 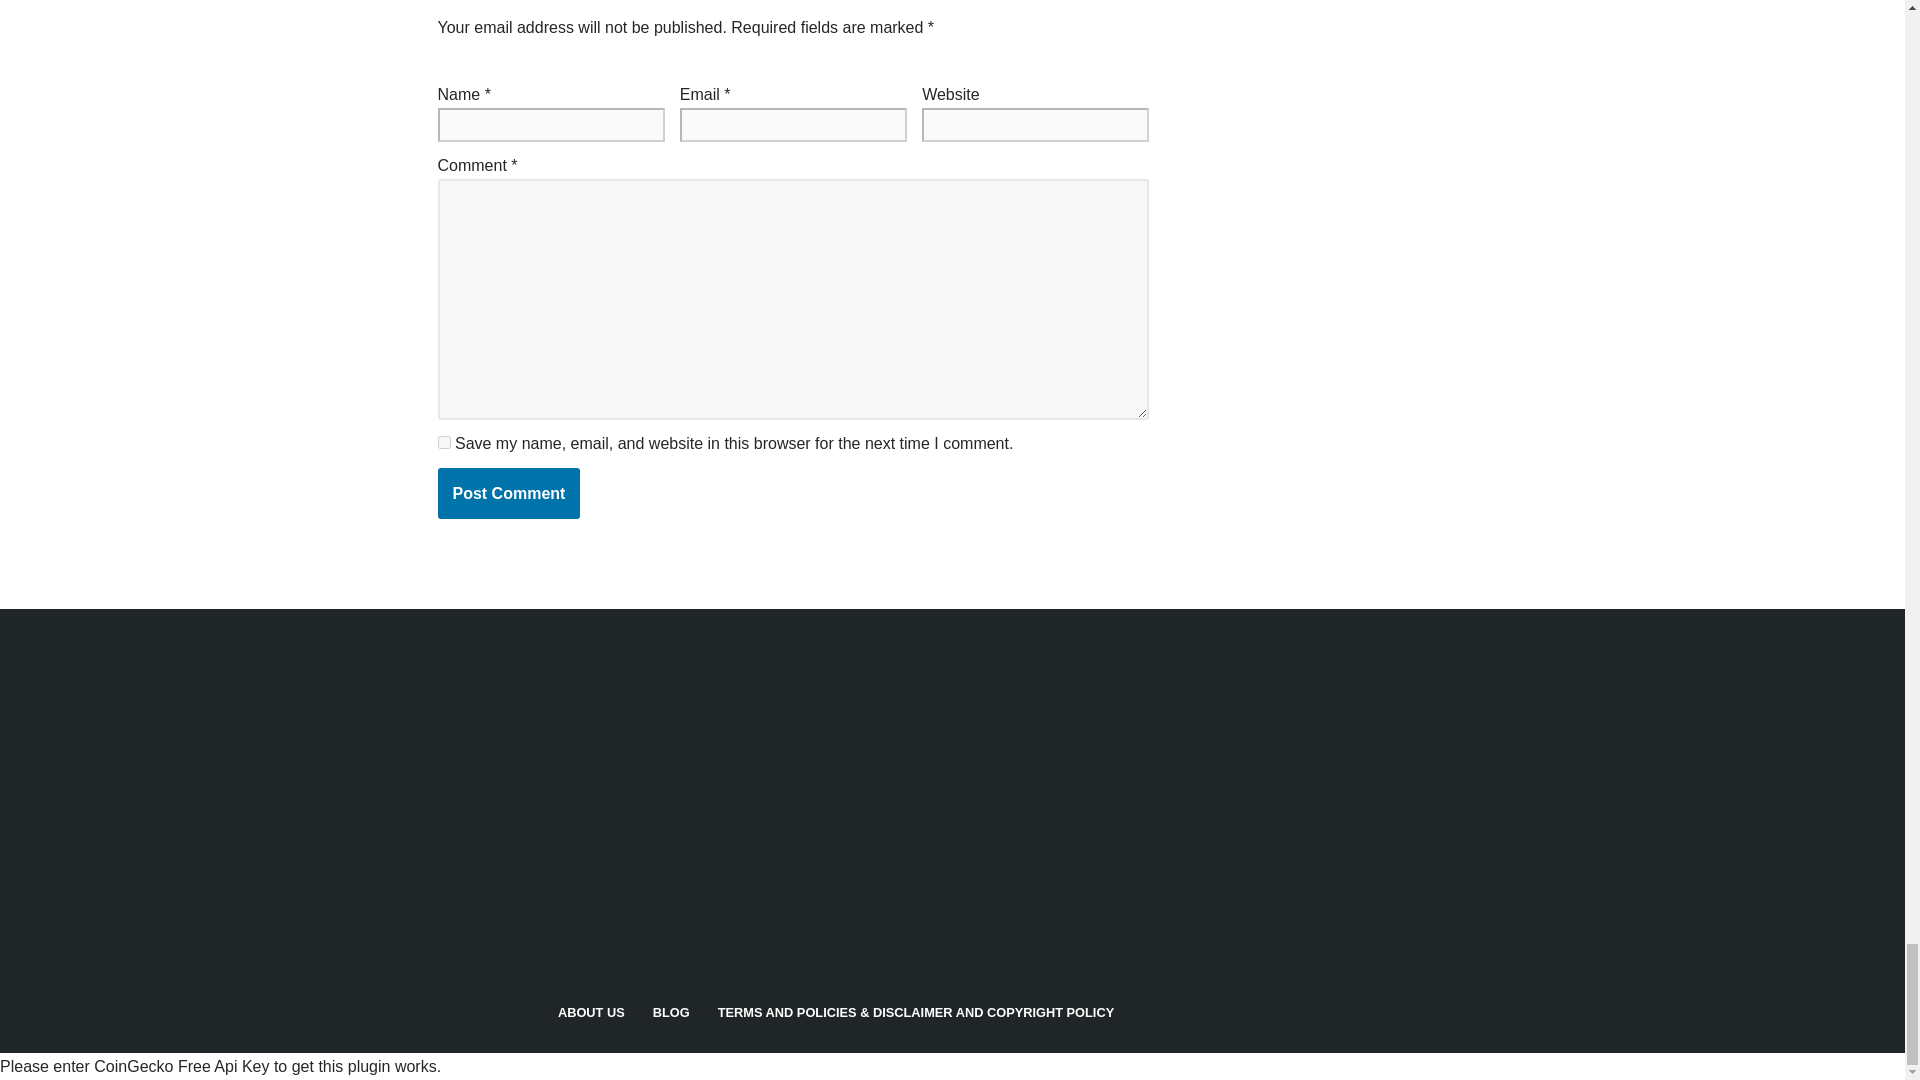 What do you see at coordinates (592, 1012) in the screenshot?
I see `ABOUT US` at bounding box center [592, 1012].